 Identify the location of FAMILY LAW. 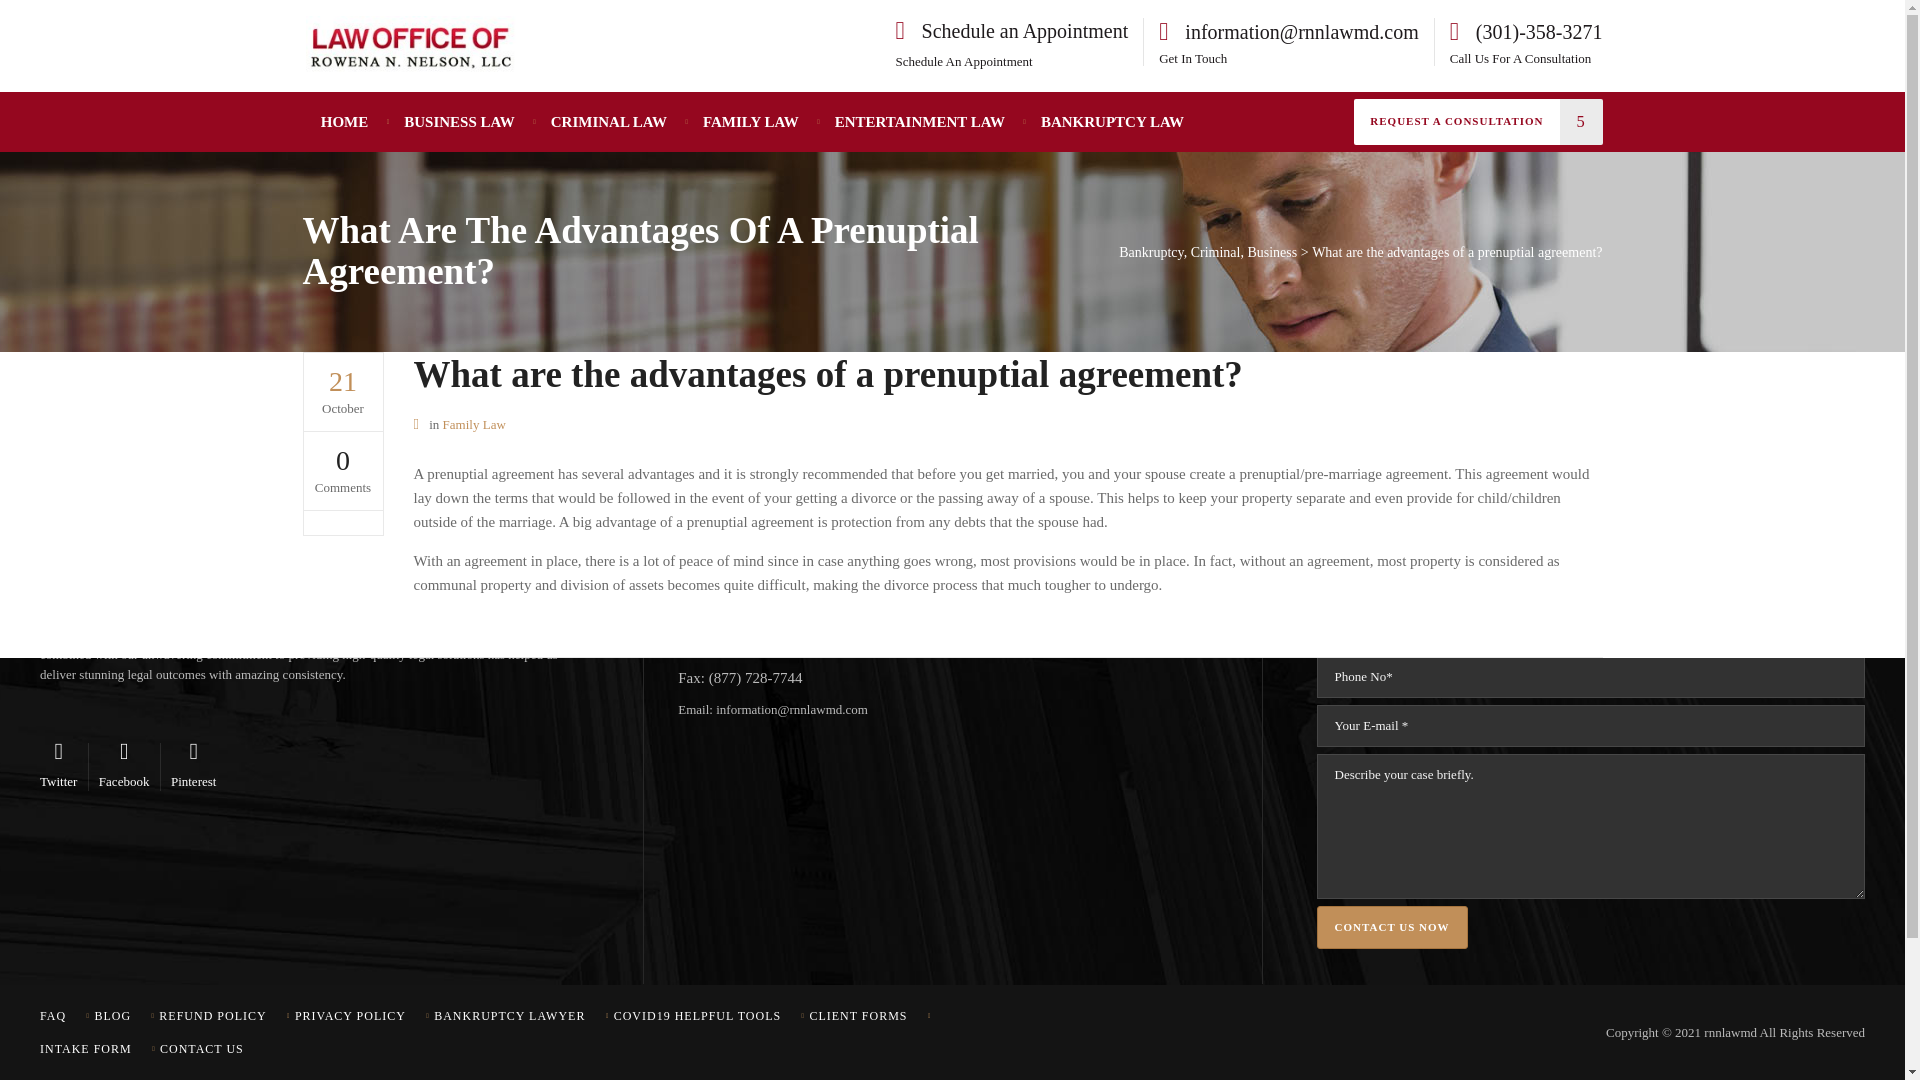
(751, 122).